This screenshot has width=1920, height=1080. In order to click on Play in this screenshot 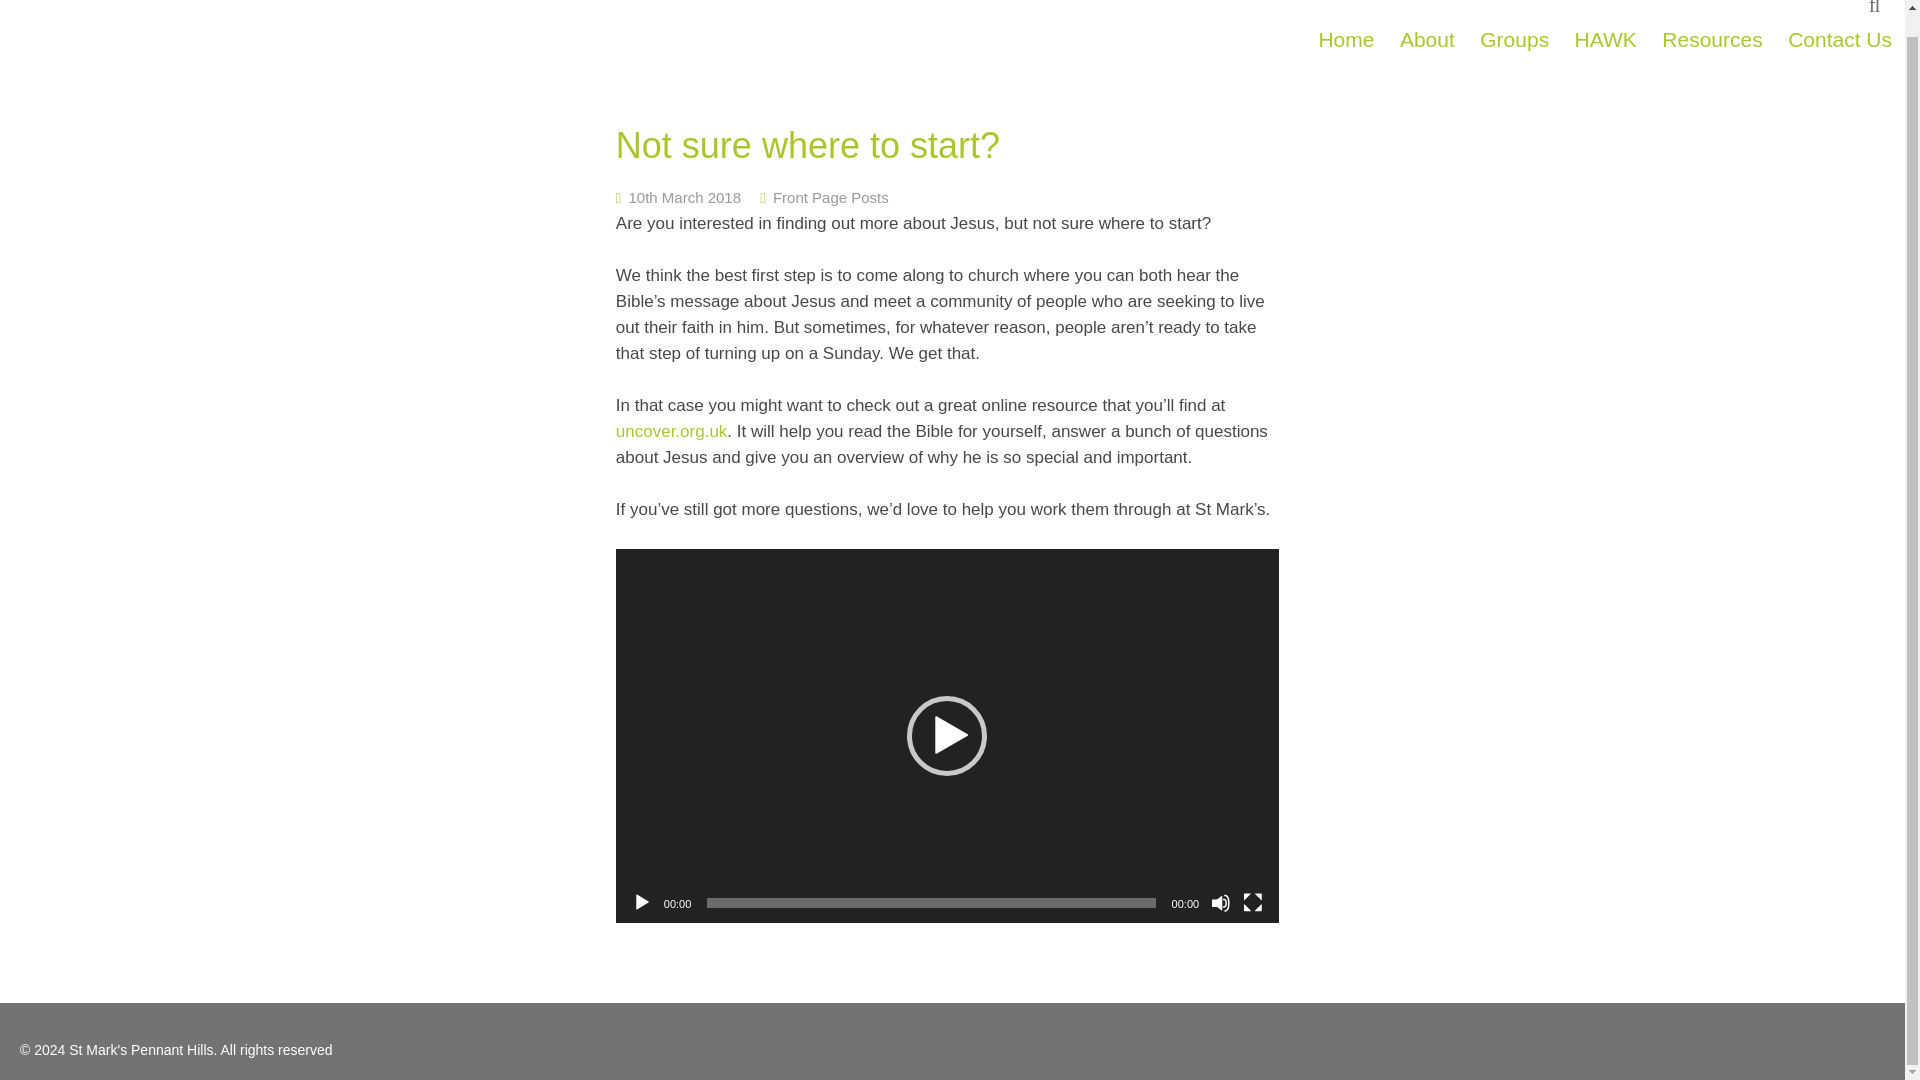, I will do `click(642, 902)`.